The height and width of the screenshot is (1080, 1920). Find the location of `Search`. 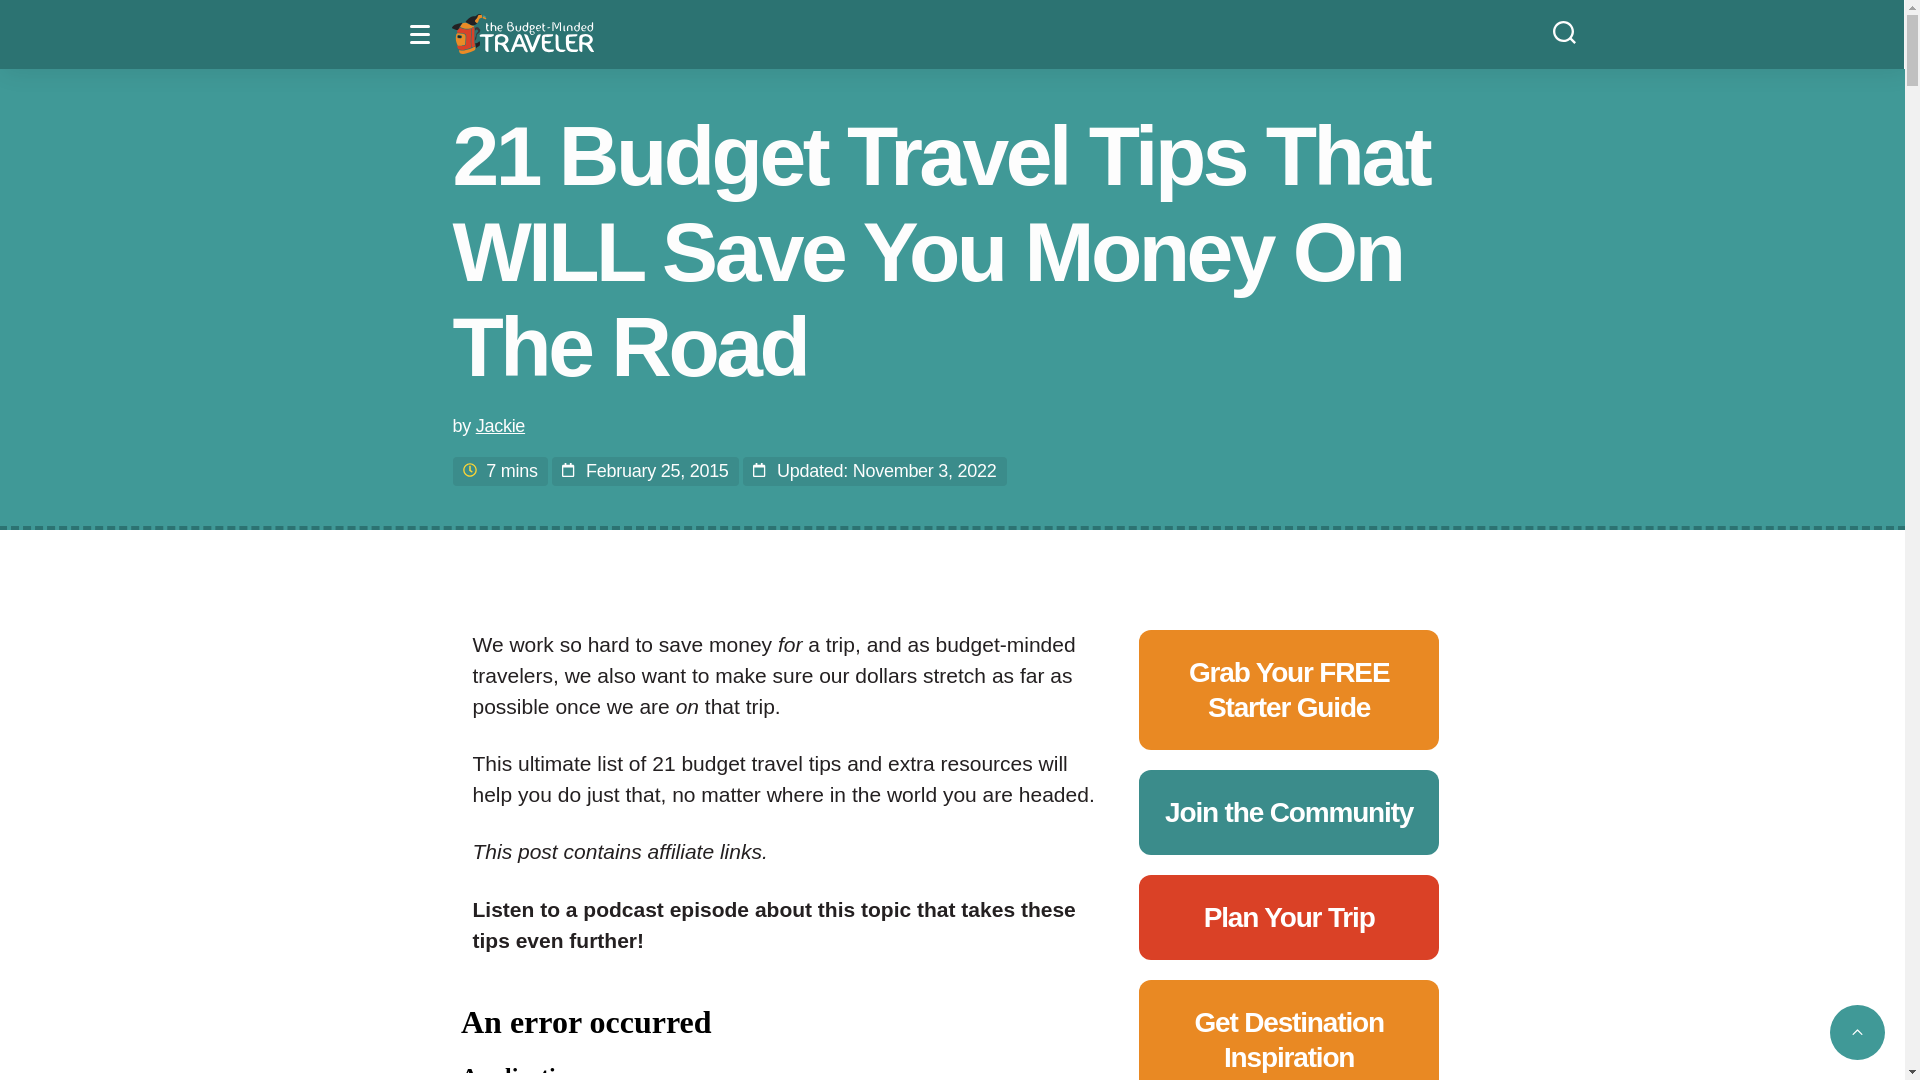

Search is located at coordinates (1564, 30).